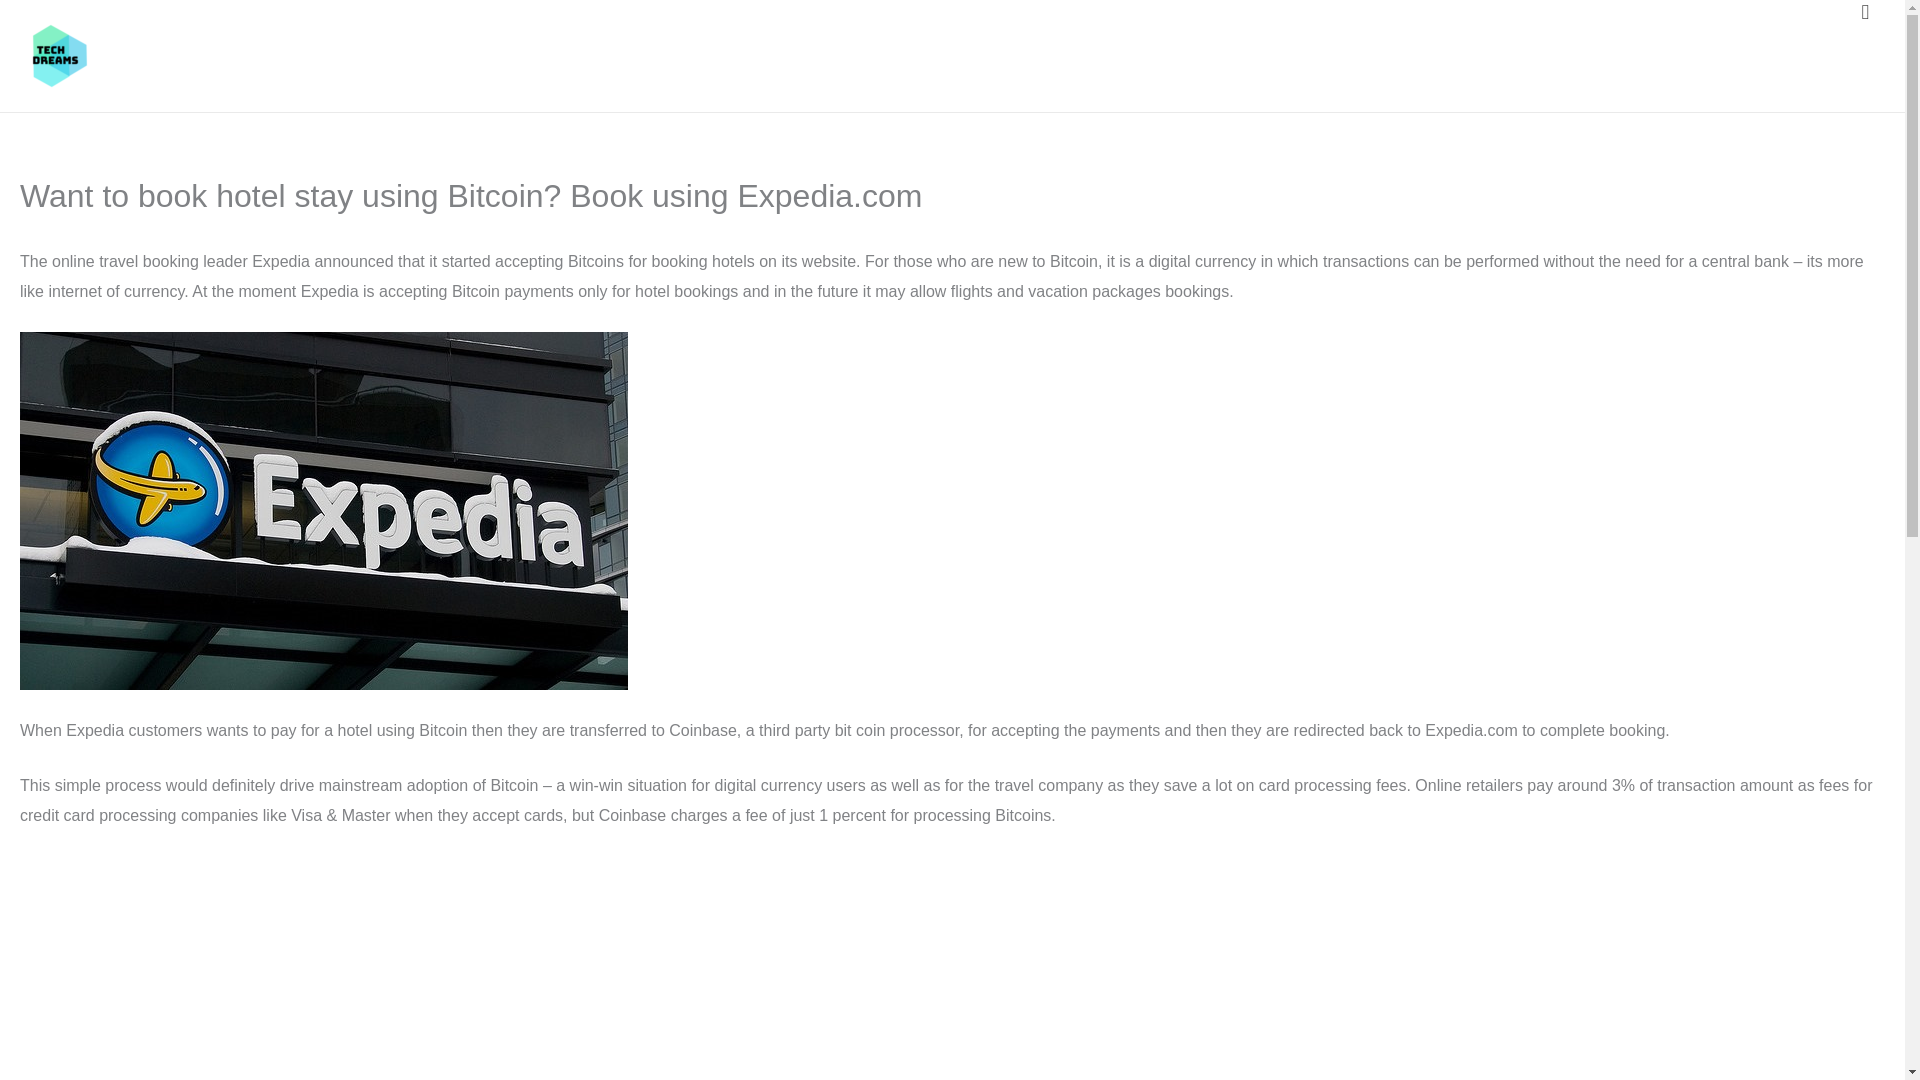 Image resolution: width=1920 pixels, height=1080 pixels. I want to click on Search, so click(1864, 12).